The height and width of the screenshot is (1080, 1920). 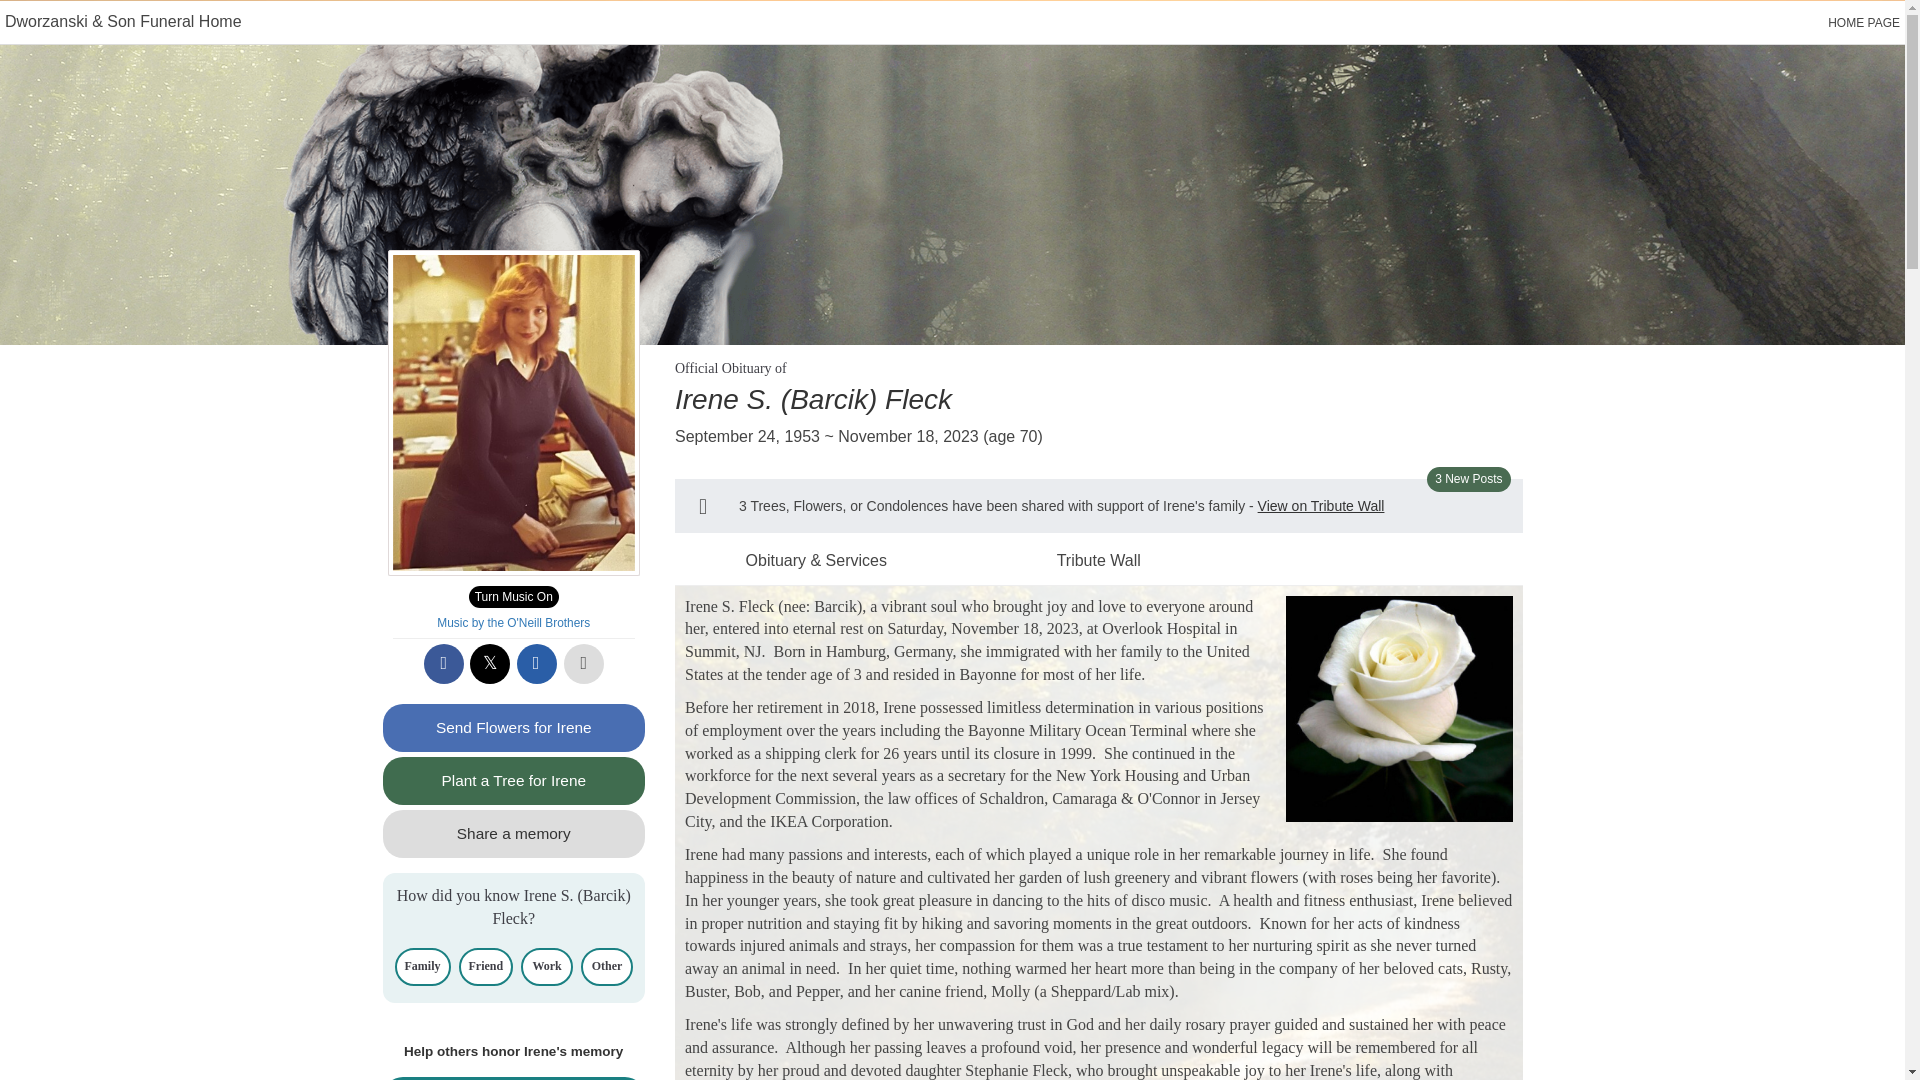 I want to click on Share via email, so click(x=536, y=663).